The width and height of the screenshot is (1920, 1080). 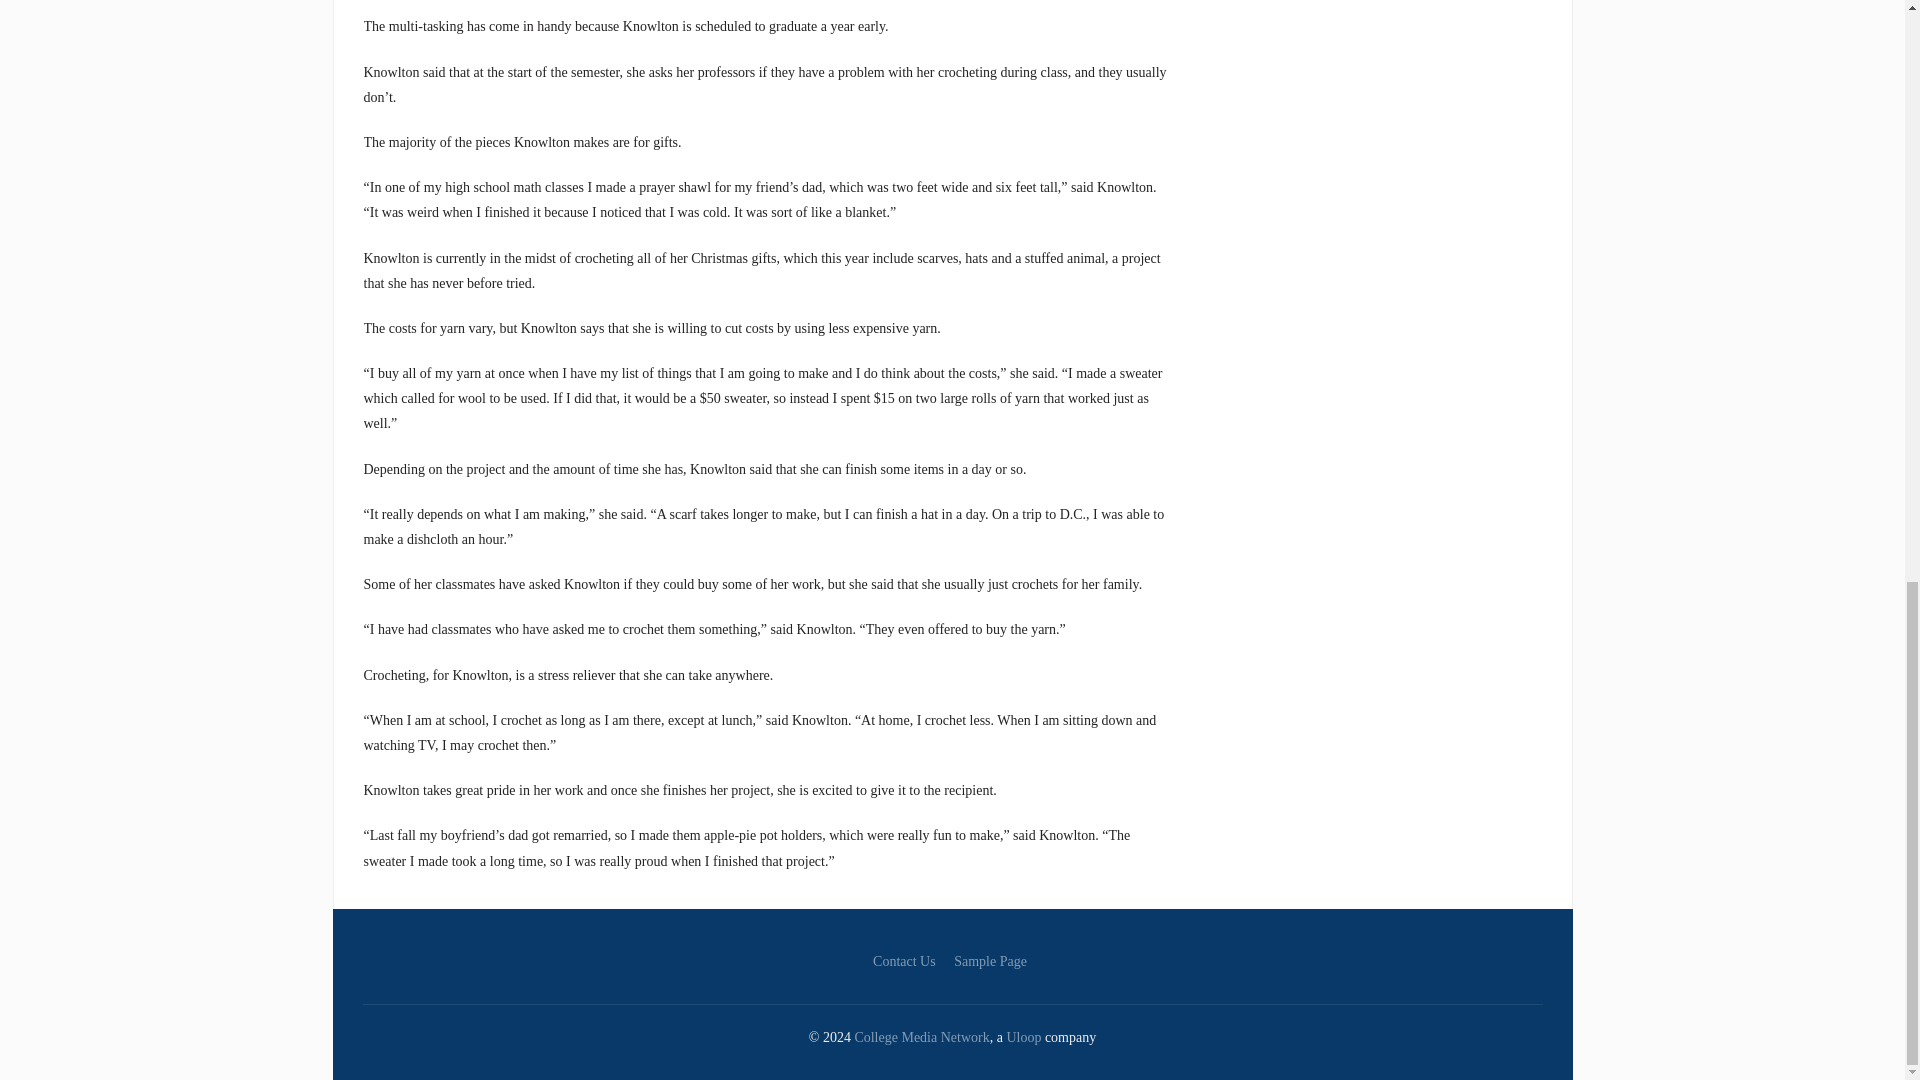 I want to click on Contact Us, so click(x=904, y=960).